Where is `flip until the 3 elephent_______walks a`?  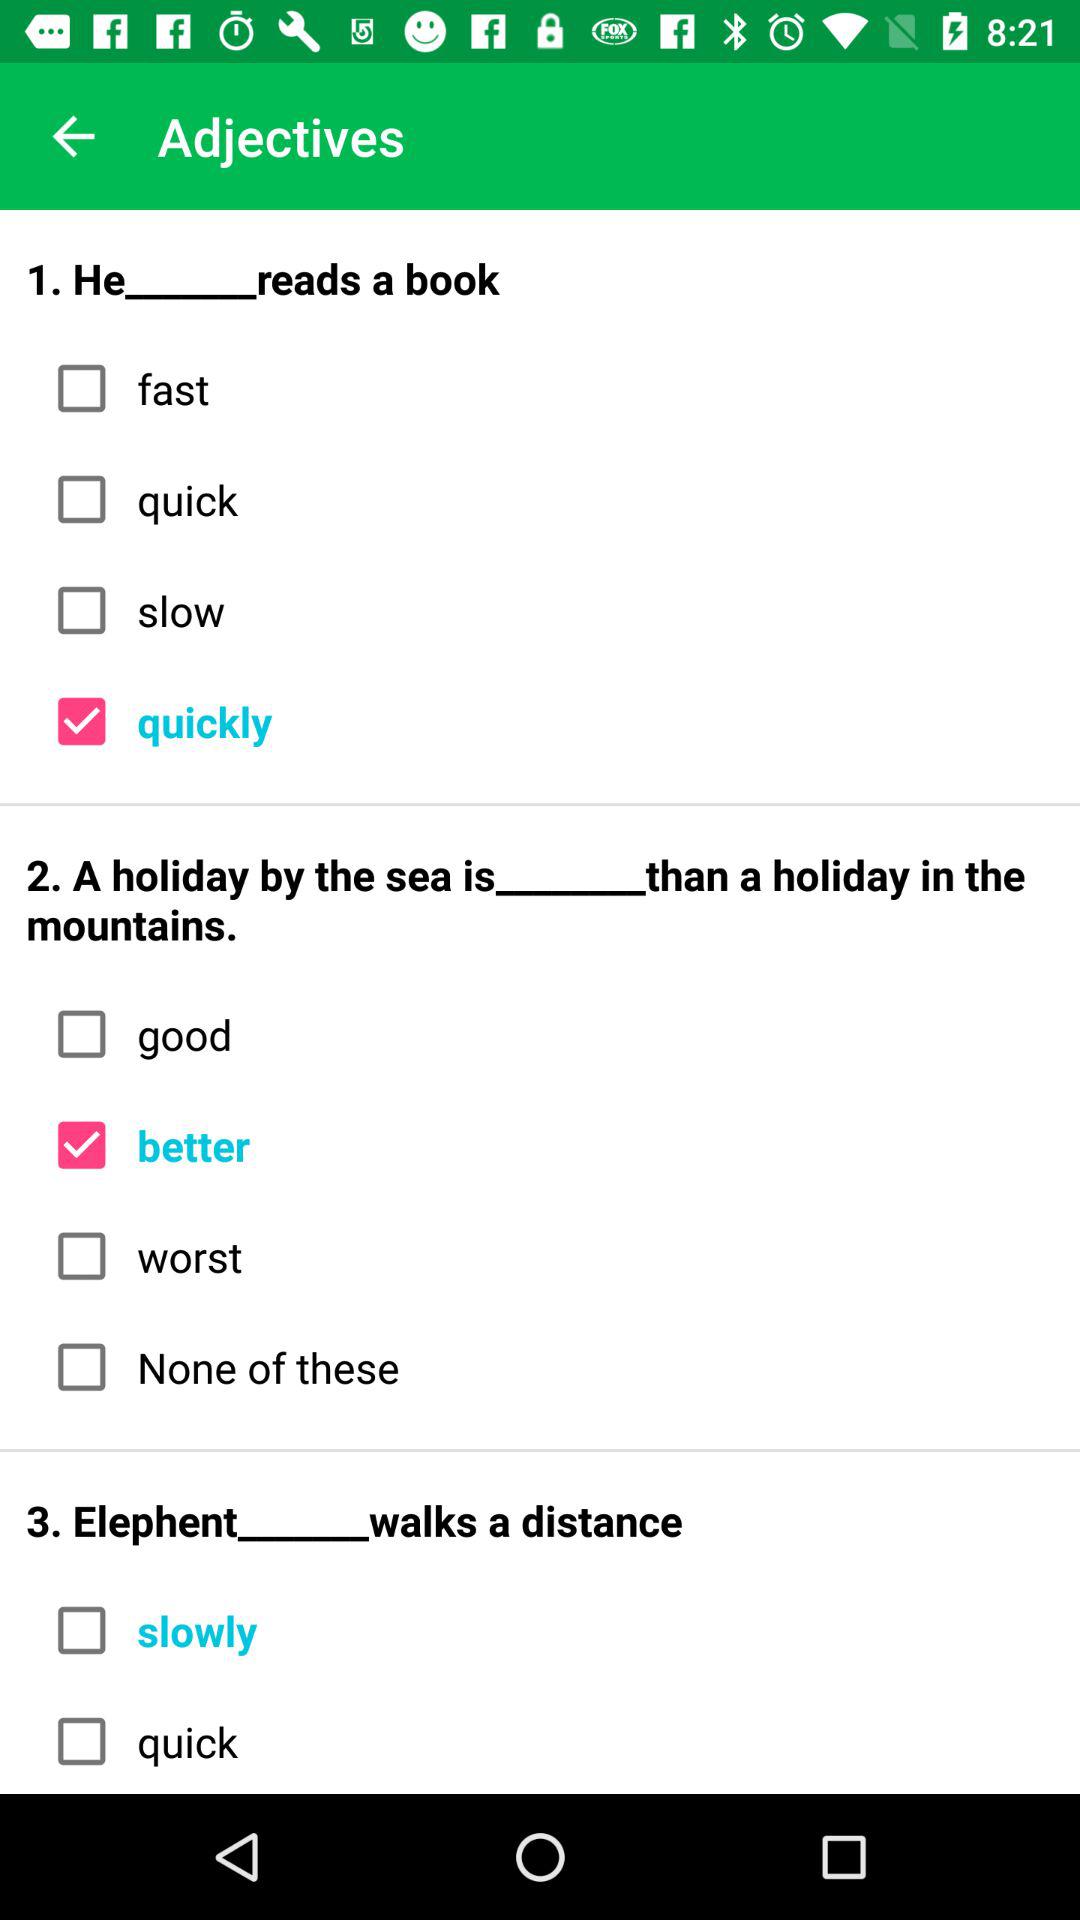 flip until the 3 elephent_______walks a is located at coordinates (540, 1520).